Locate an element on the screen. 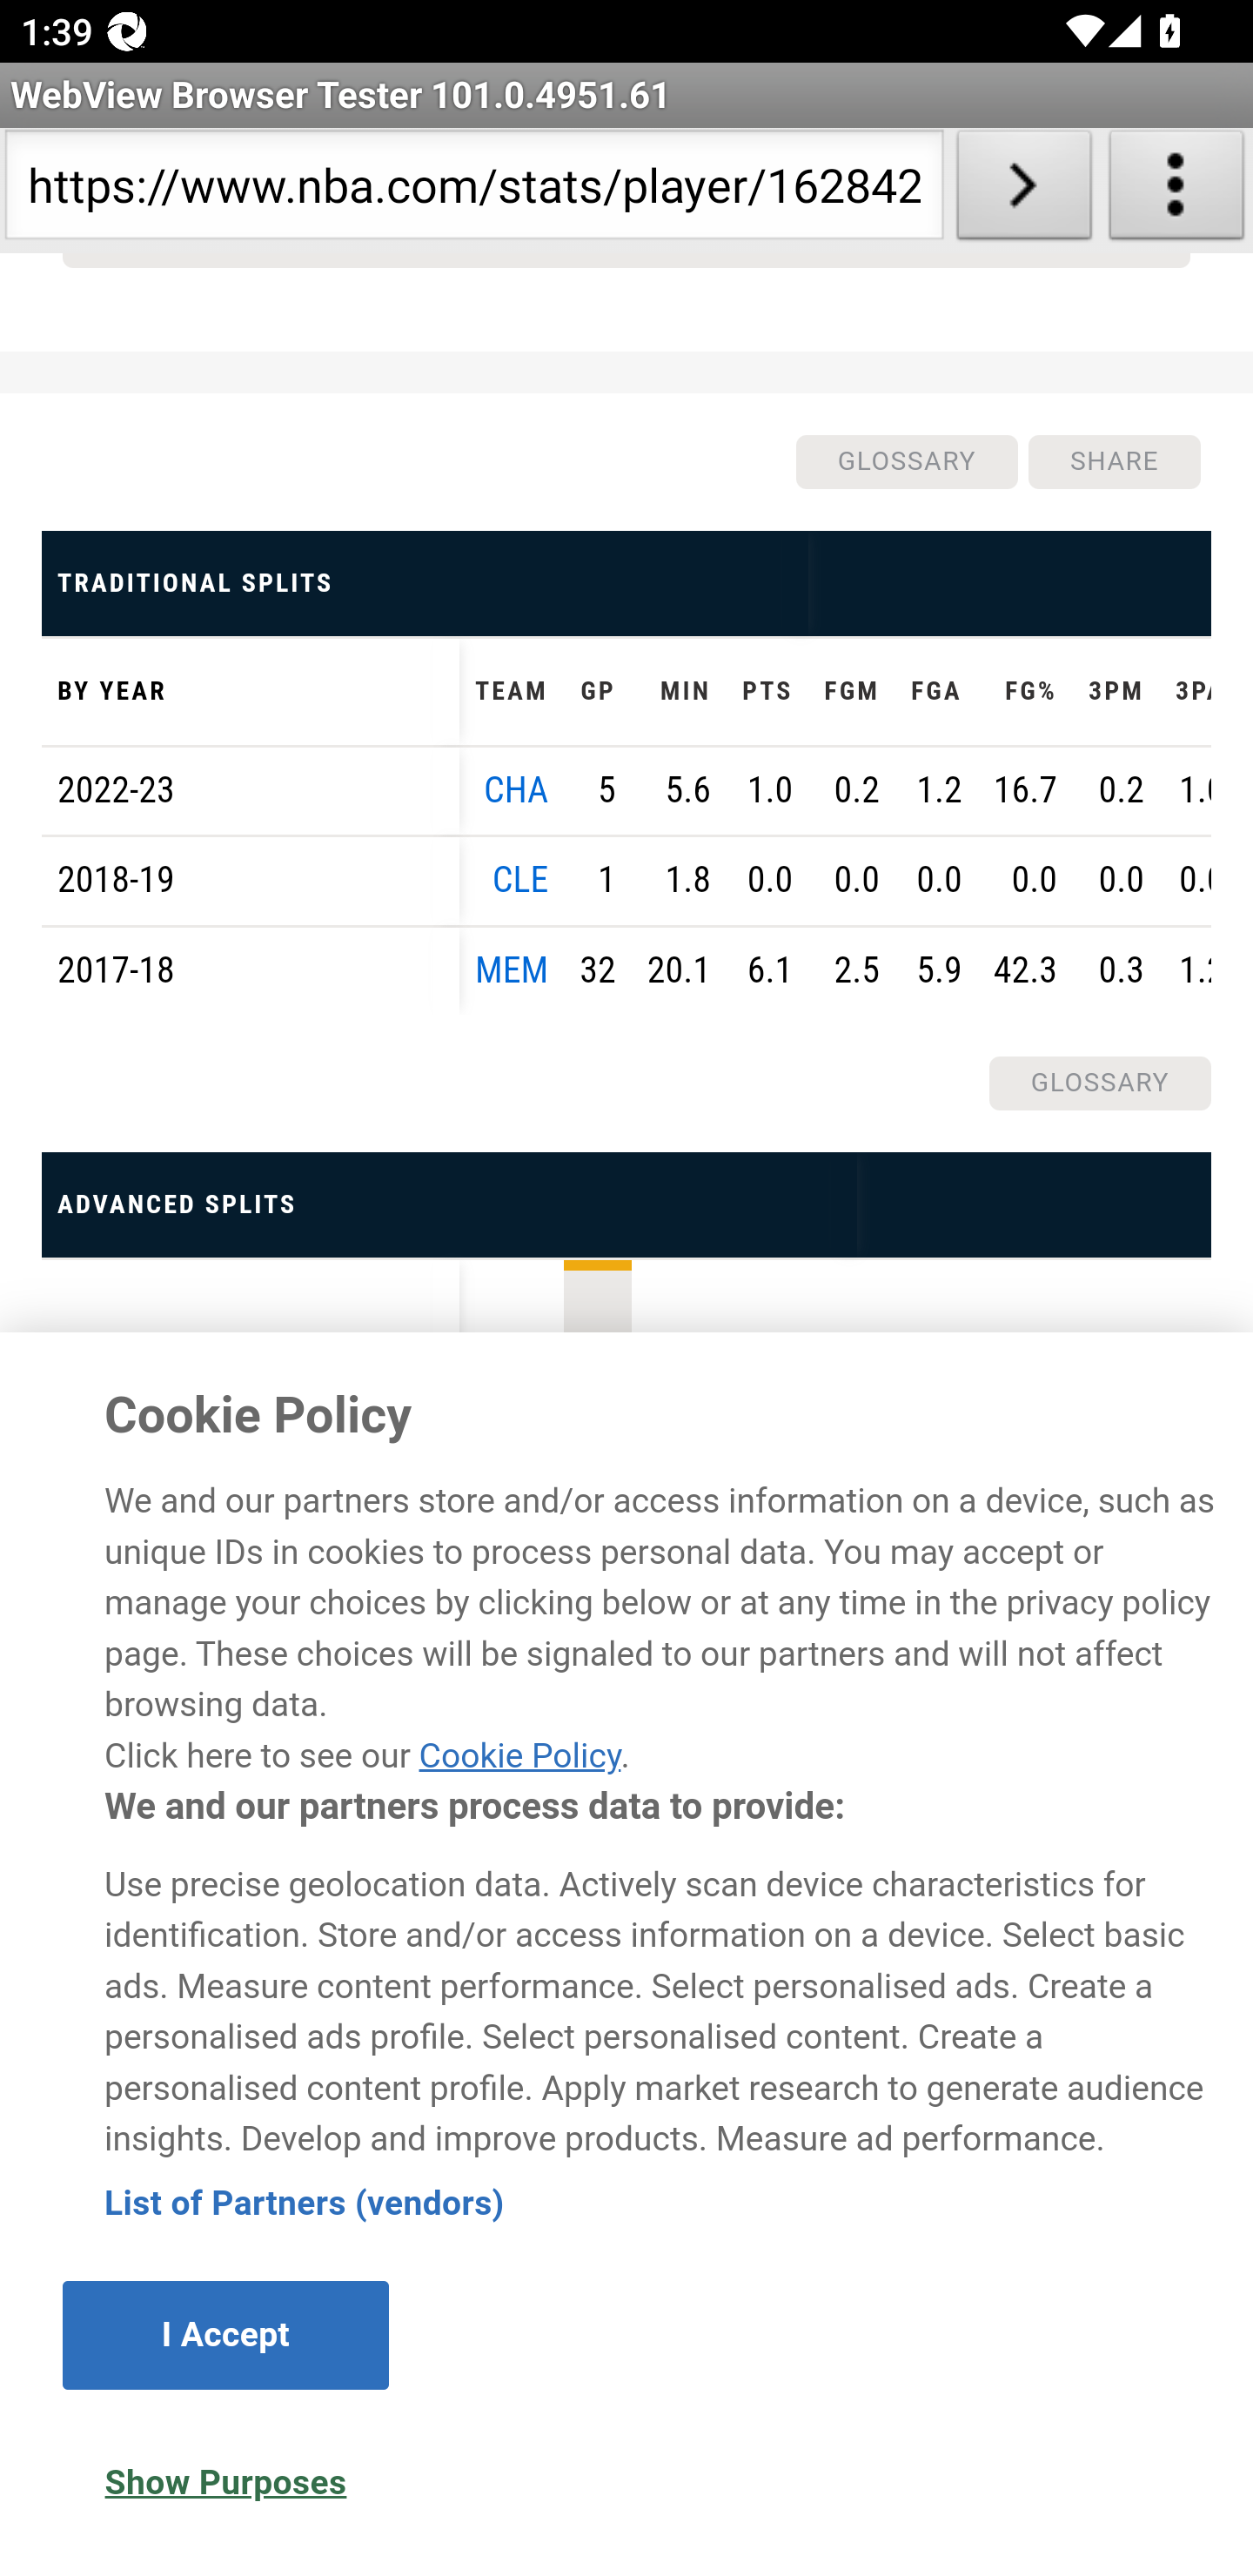 The height and width of the screenshot is (2576, 1253). FGM is located at coordinates (851, 693).